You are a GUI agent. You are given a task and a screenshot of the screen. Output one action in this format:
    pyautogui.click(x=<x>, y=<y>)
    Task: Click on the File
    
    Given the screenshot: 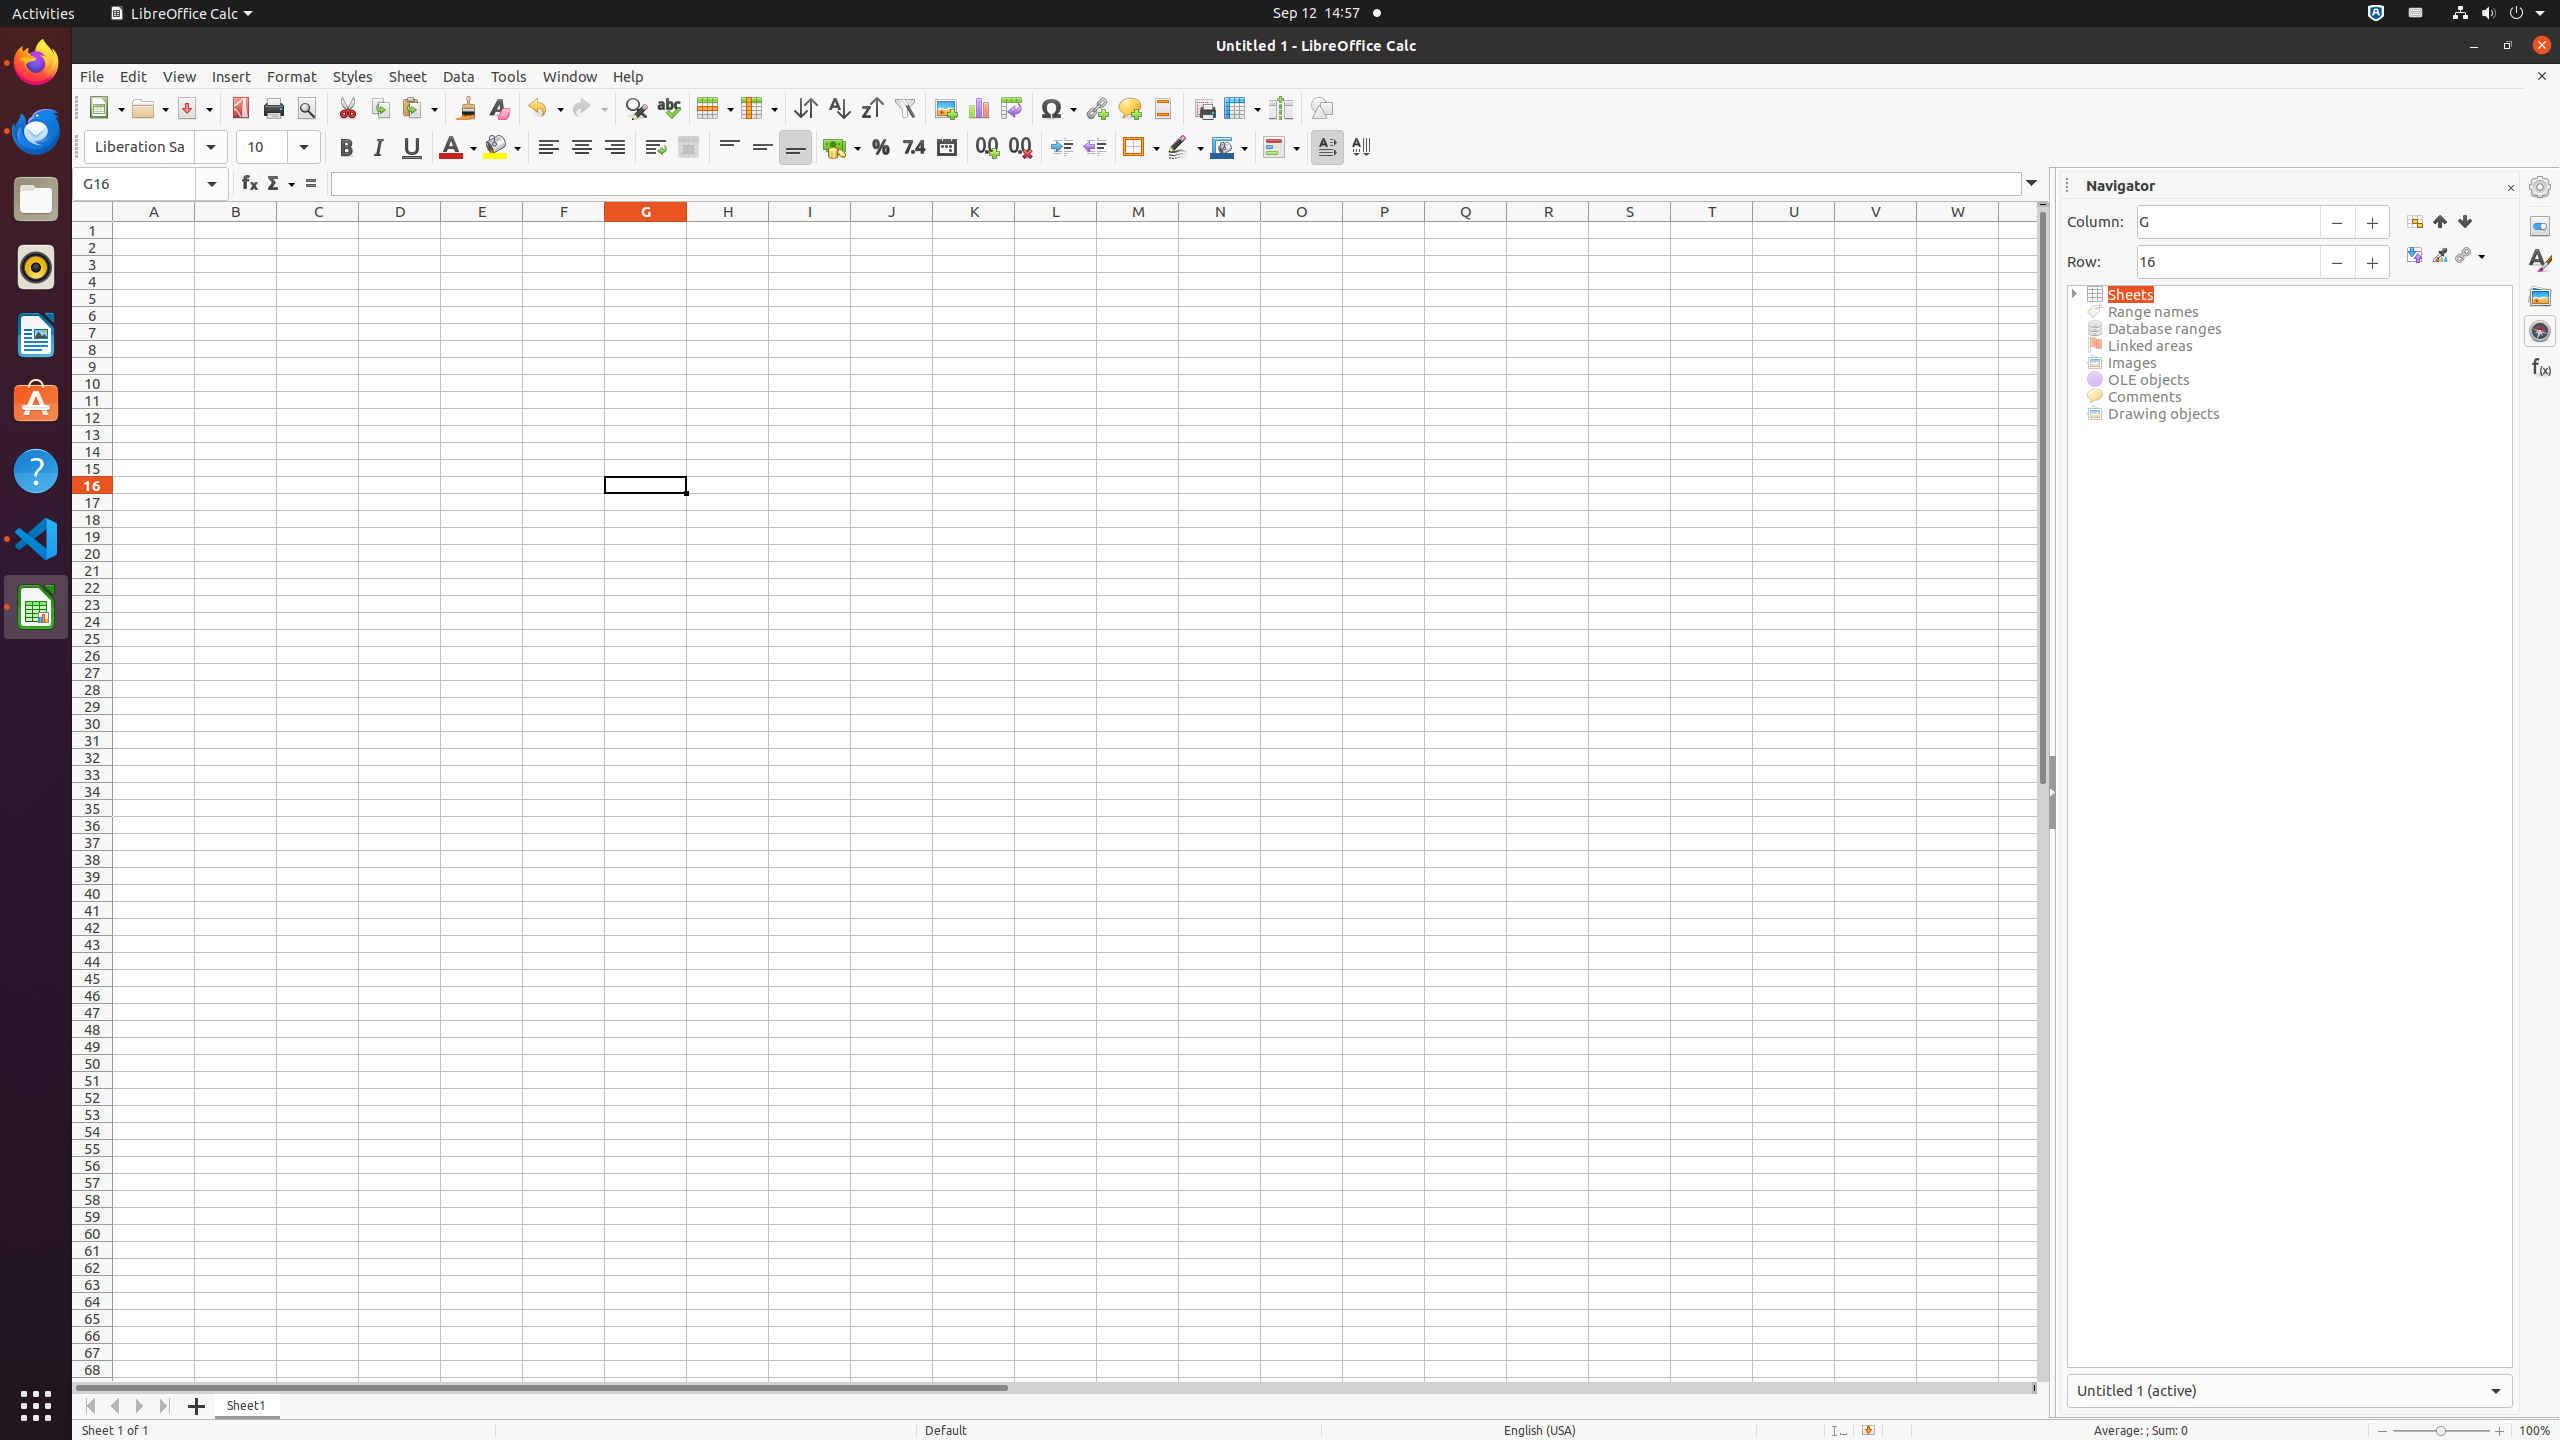 What is the action you would take?
    pyautogui.click(x=92, y=76)
    